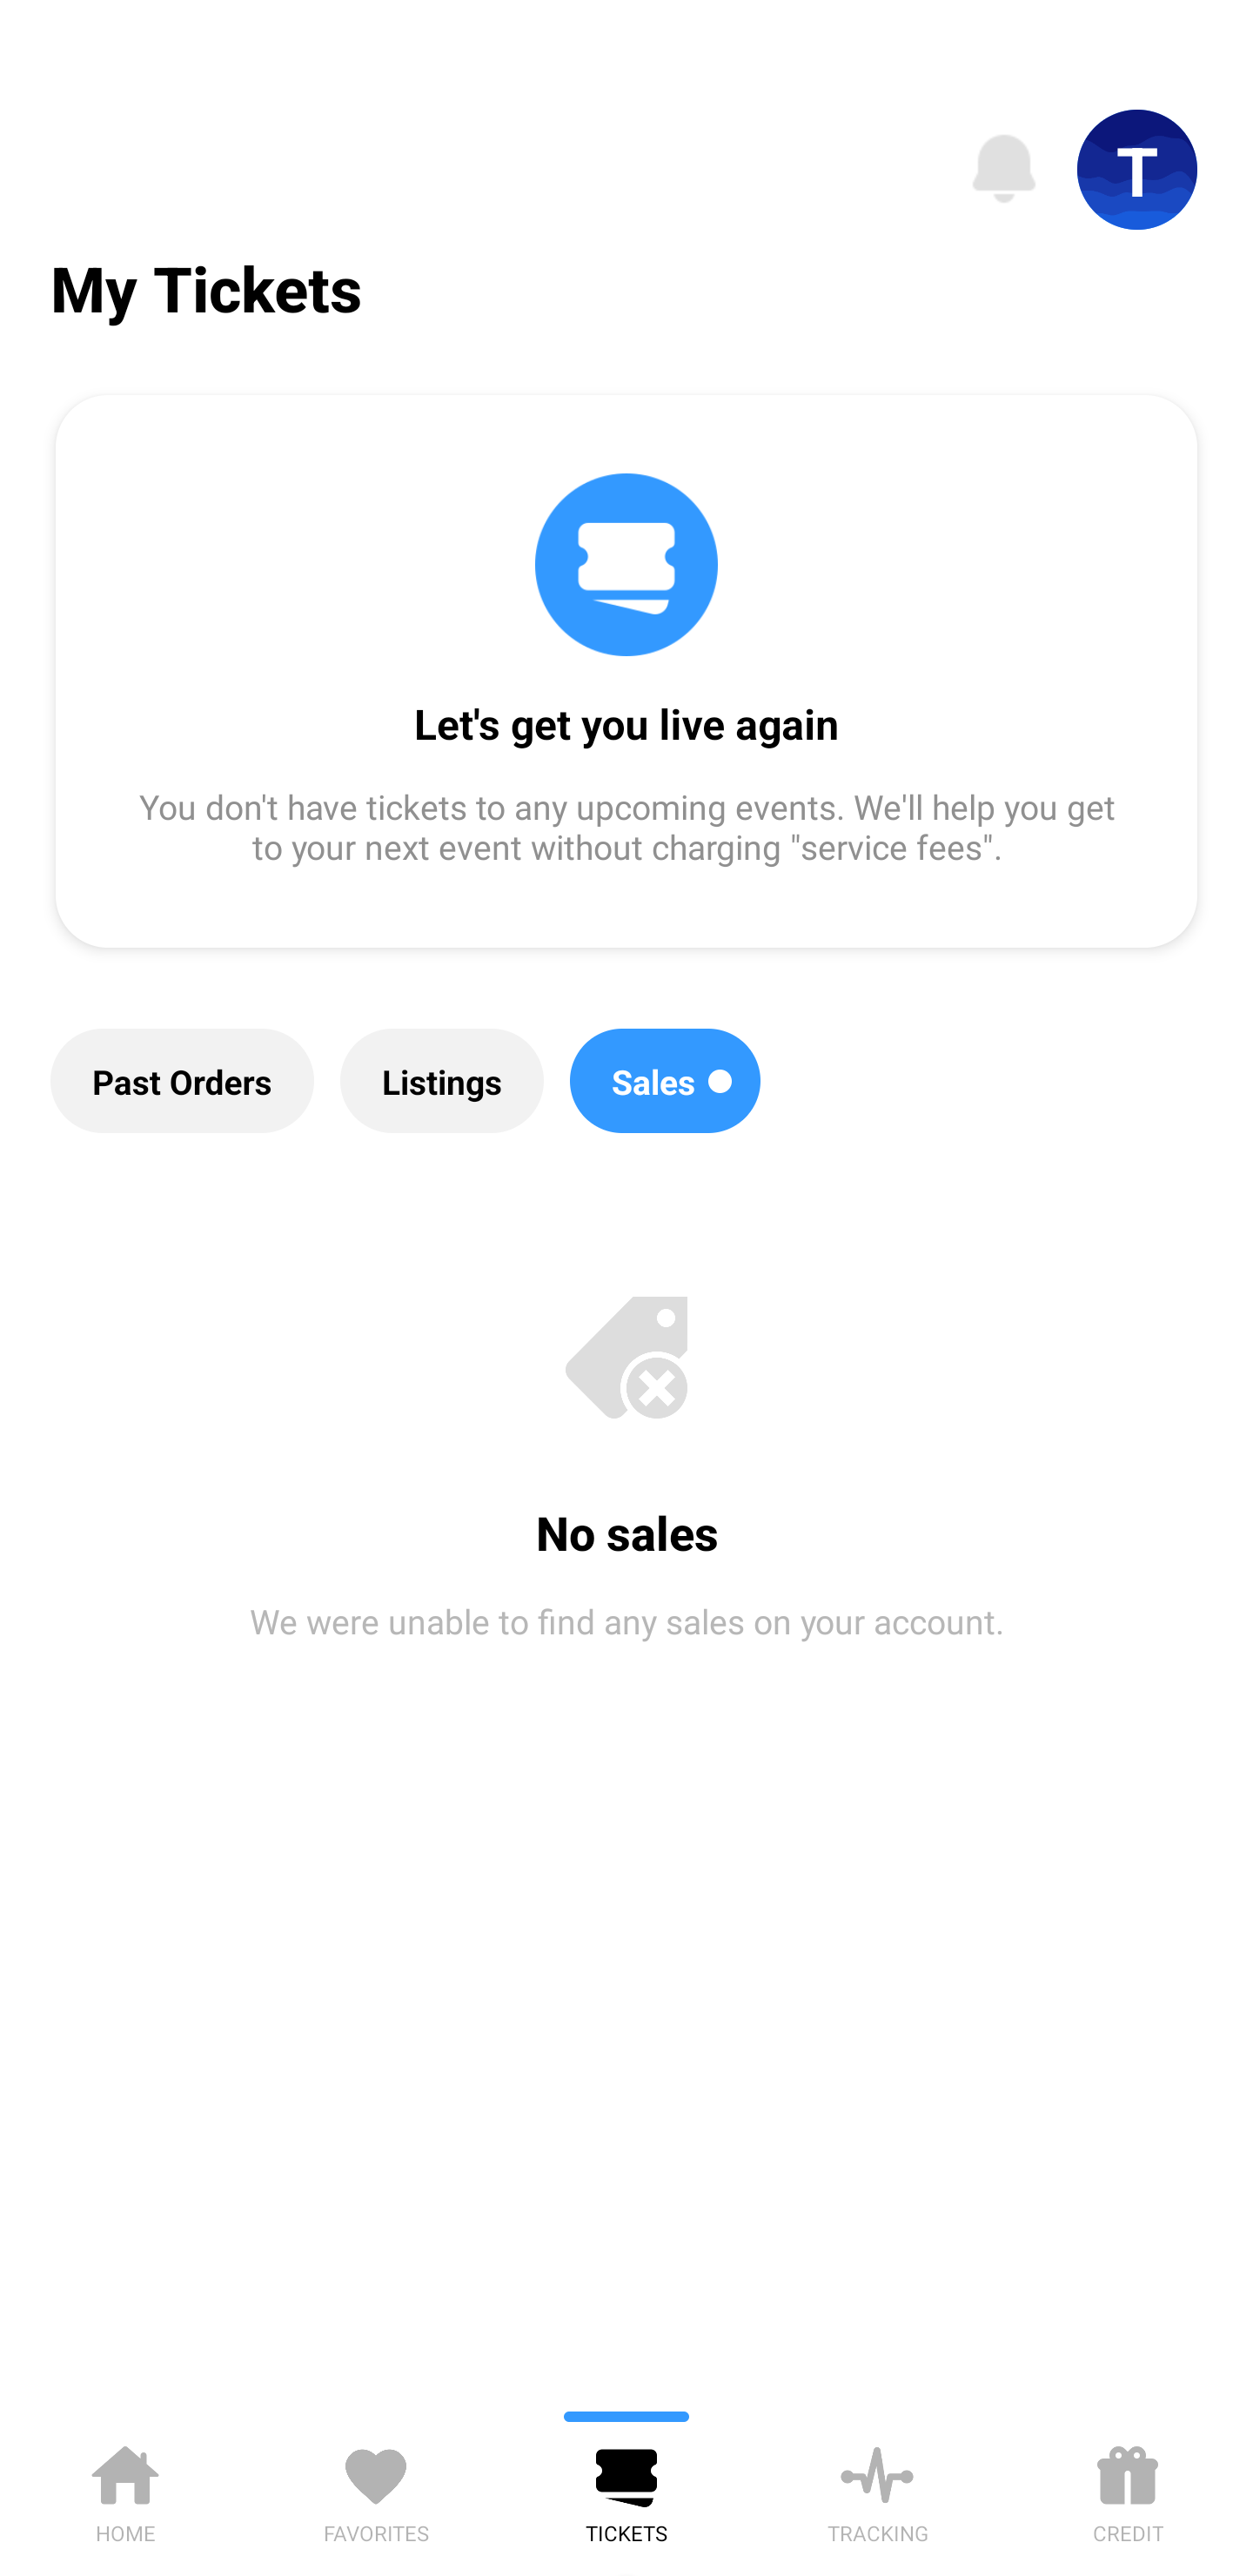 This screenshot has height=2576, width=1253. What do you see at coordinates (877, 2489) in the screenshot?
I see `TRACKING` at bounding box center [877, 2489].